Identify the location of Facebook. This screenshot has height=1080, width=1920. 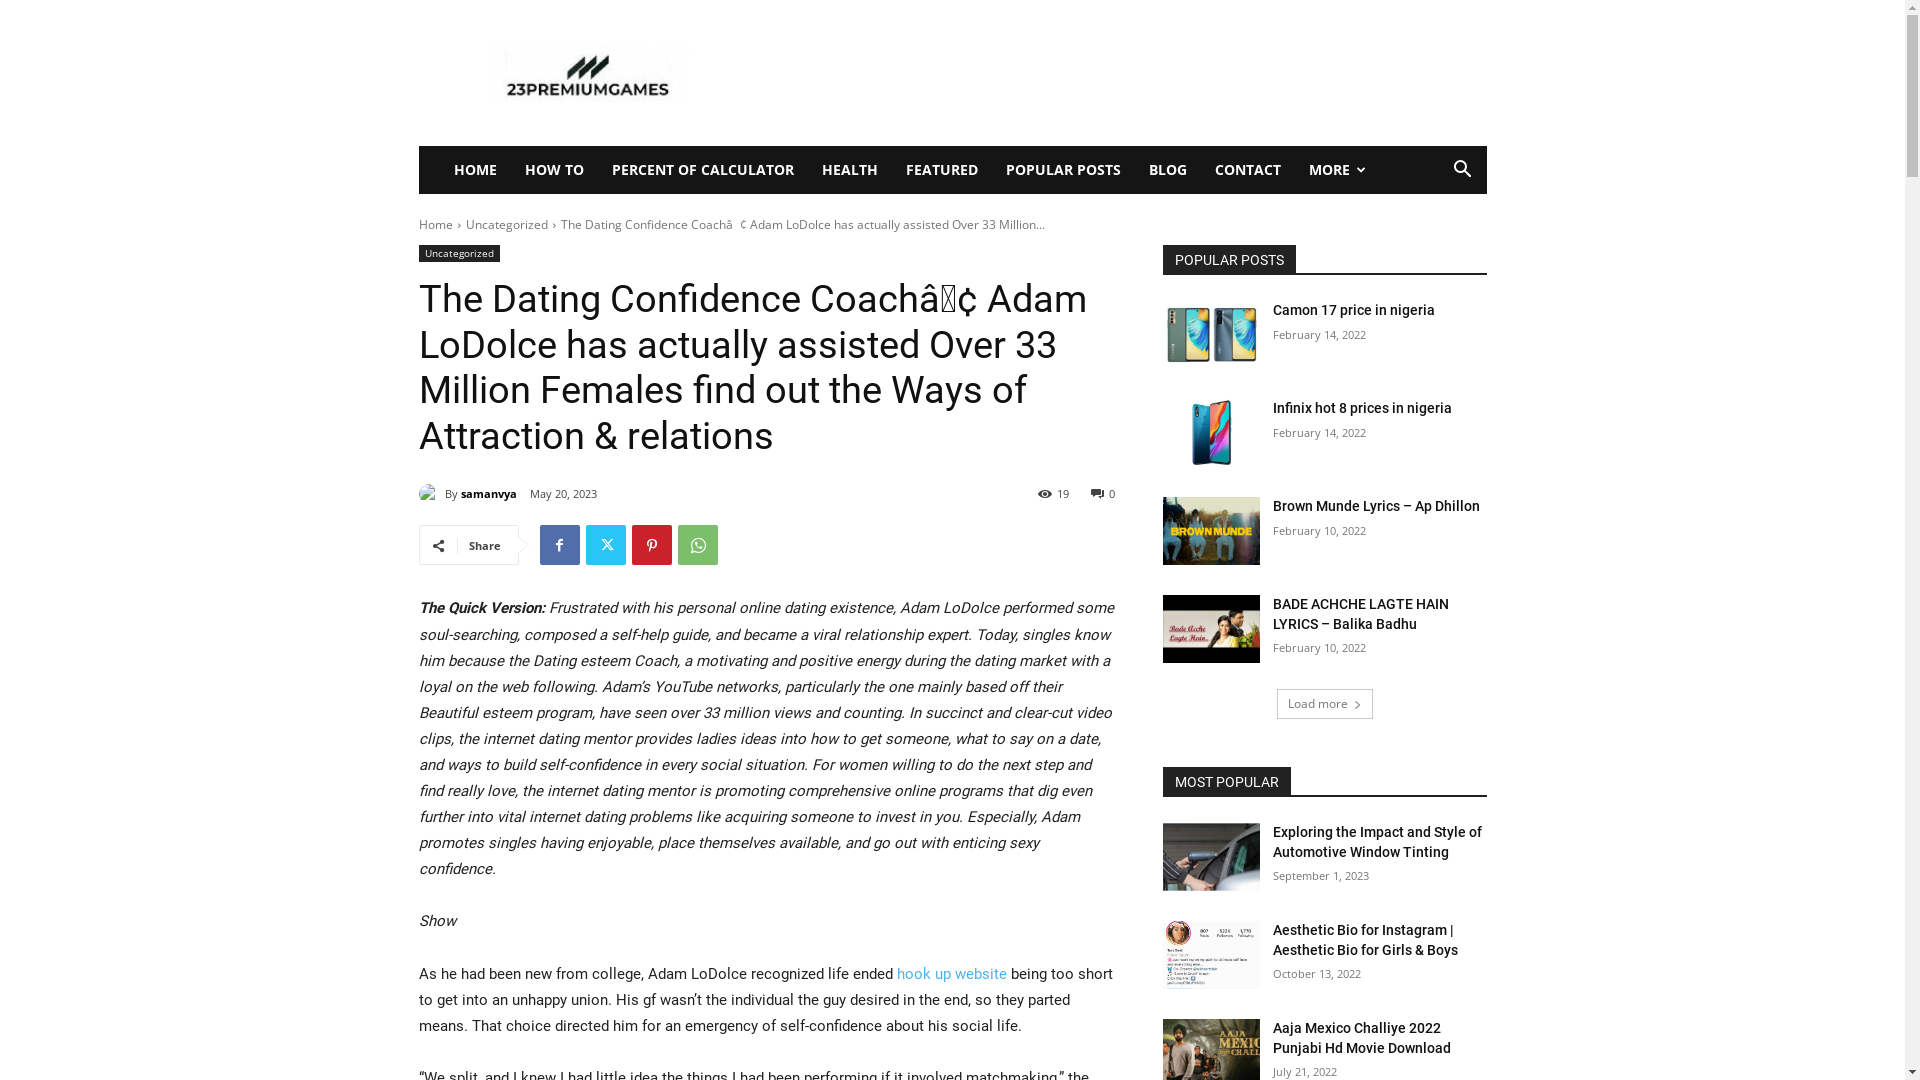
(560, 545).